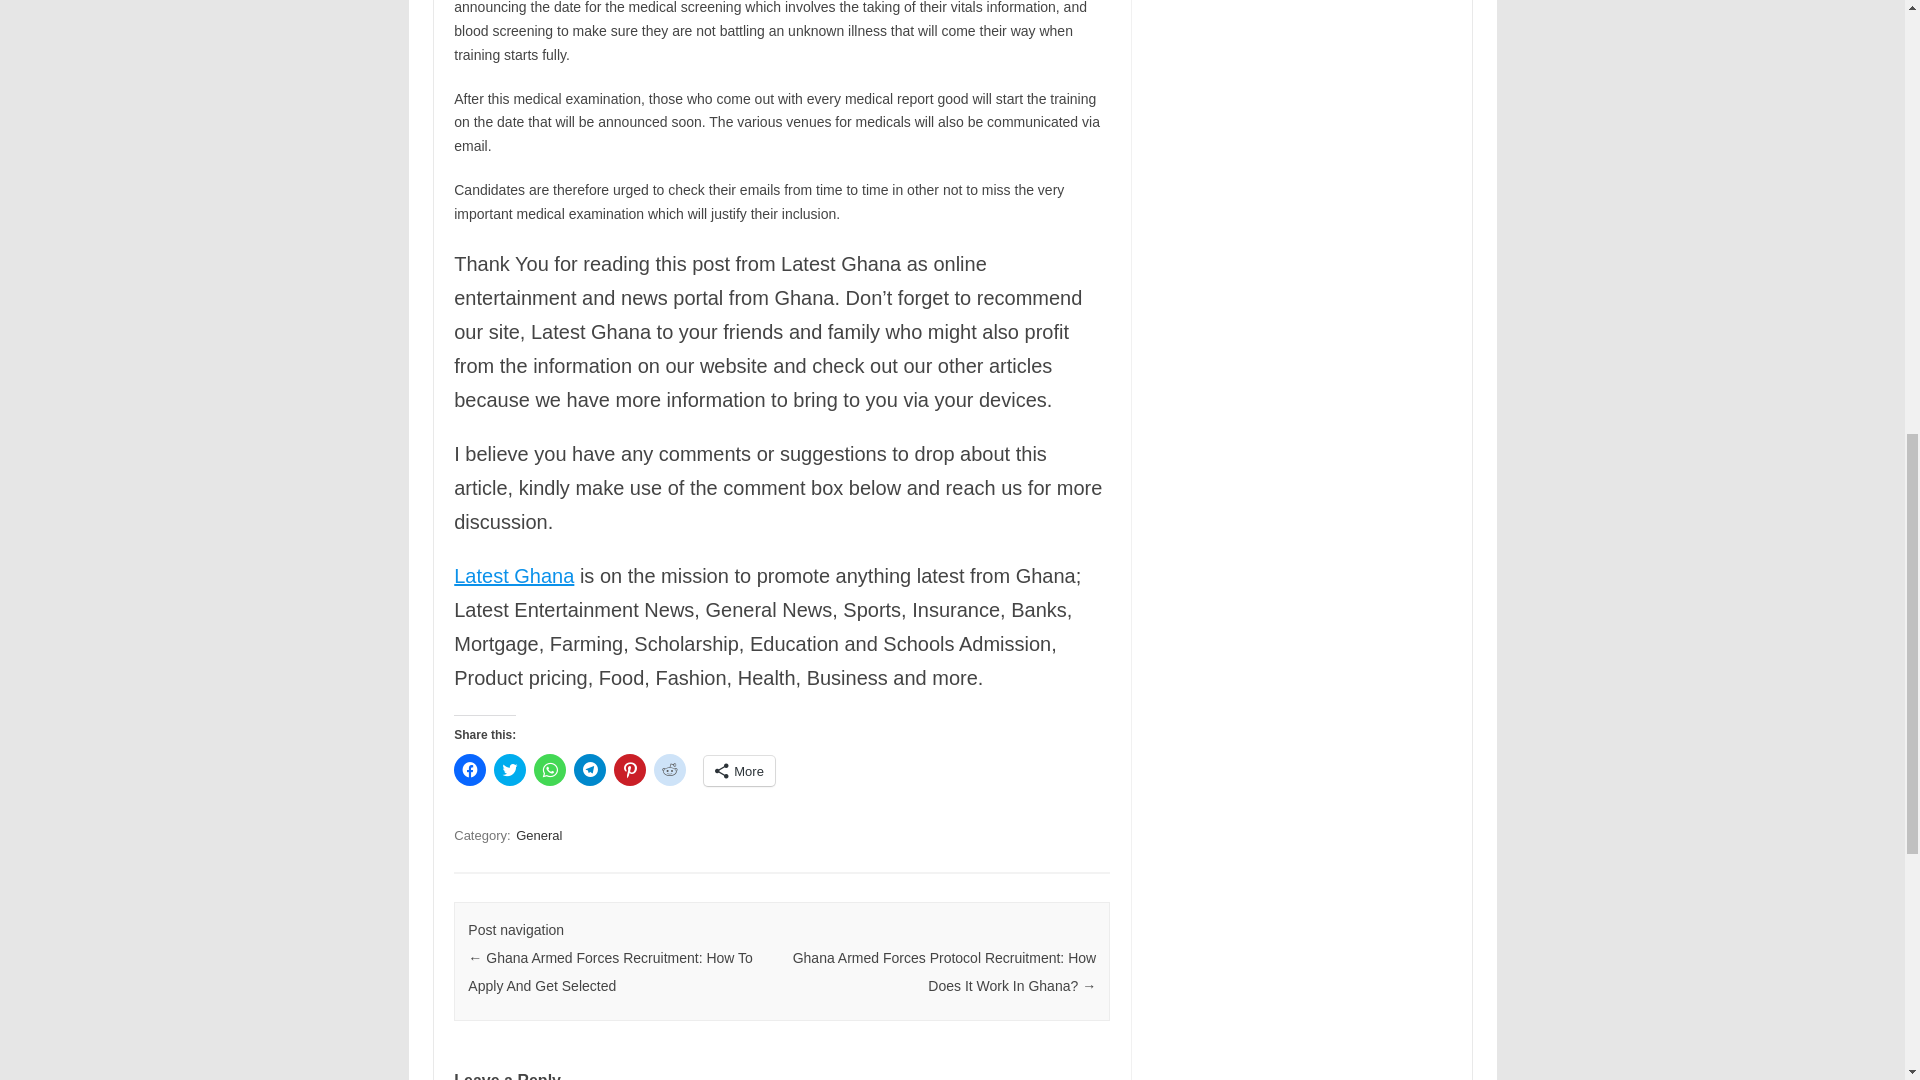 The height and width of the screenshot is (1080, 1920). Describe the element at coordinates (590, 770) in the screenshot. I see `Click to share on Telegram` at that location.